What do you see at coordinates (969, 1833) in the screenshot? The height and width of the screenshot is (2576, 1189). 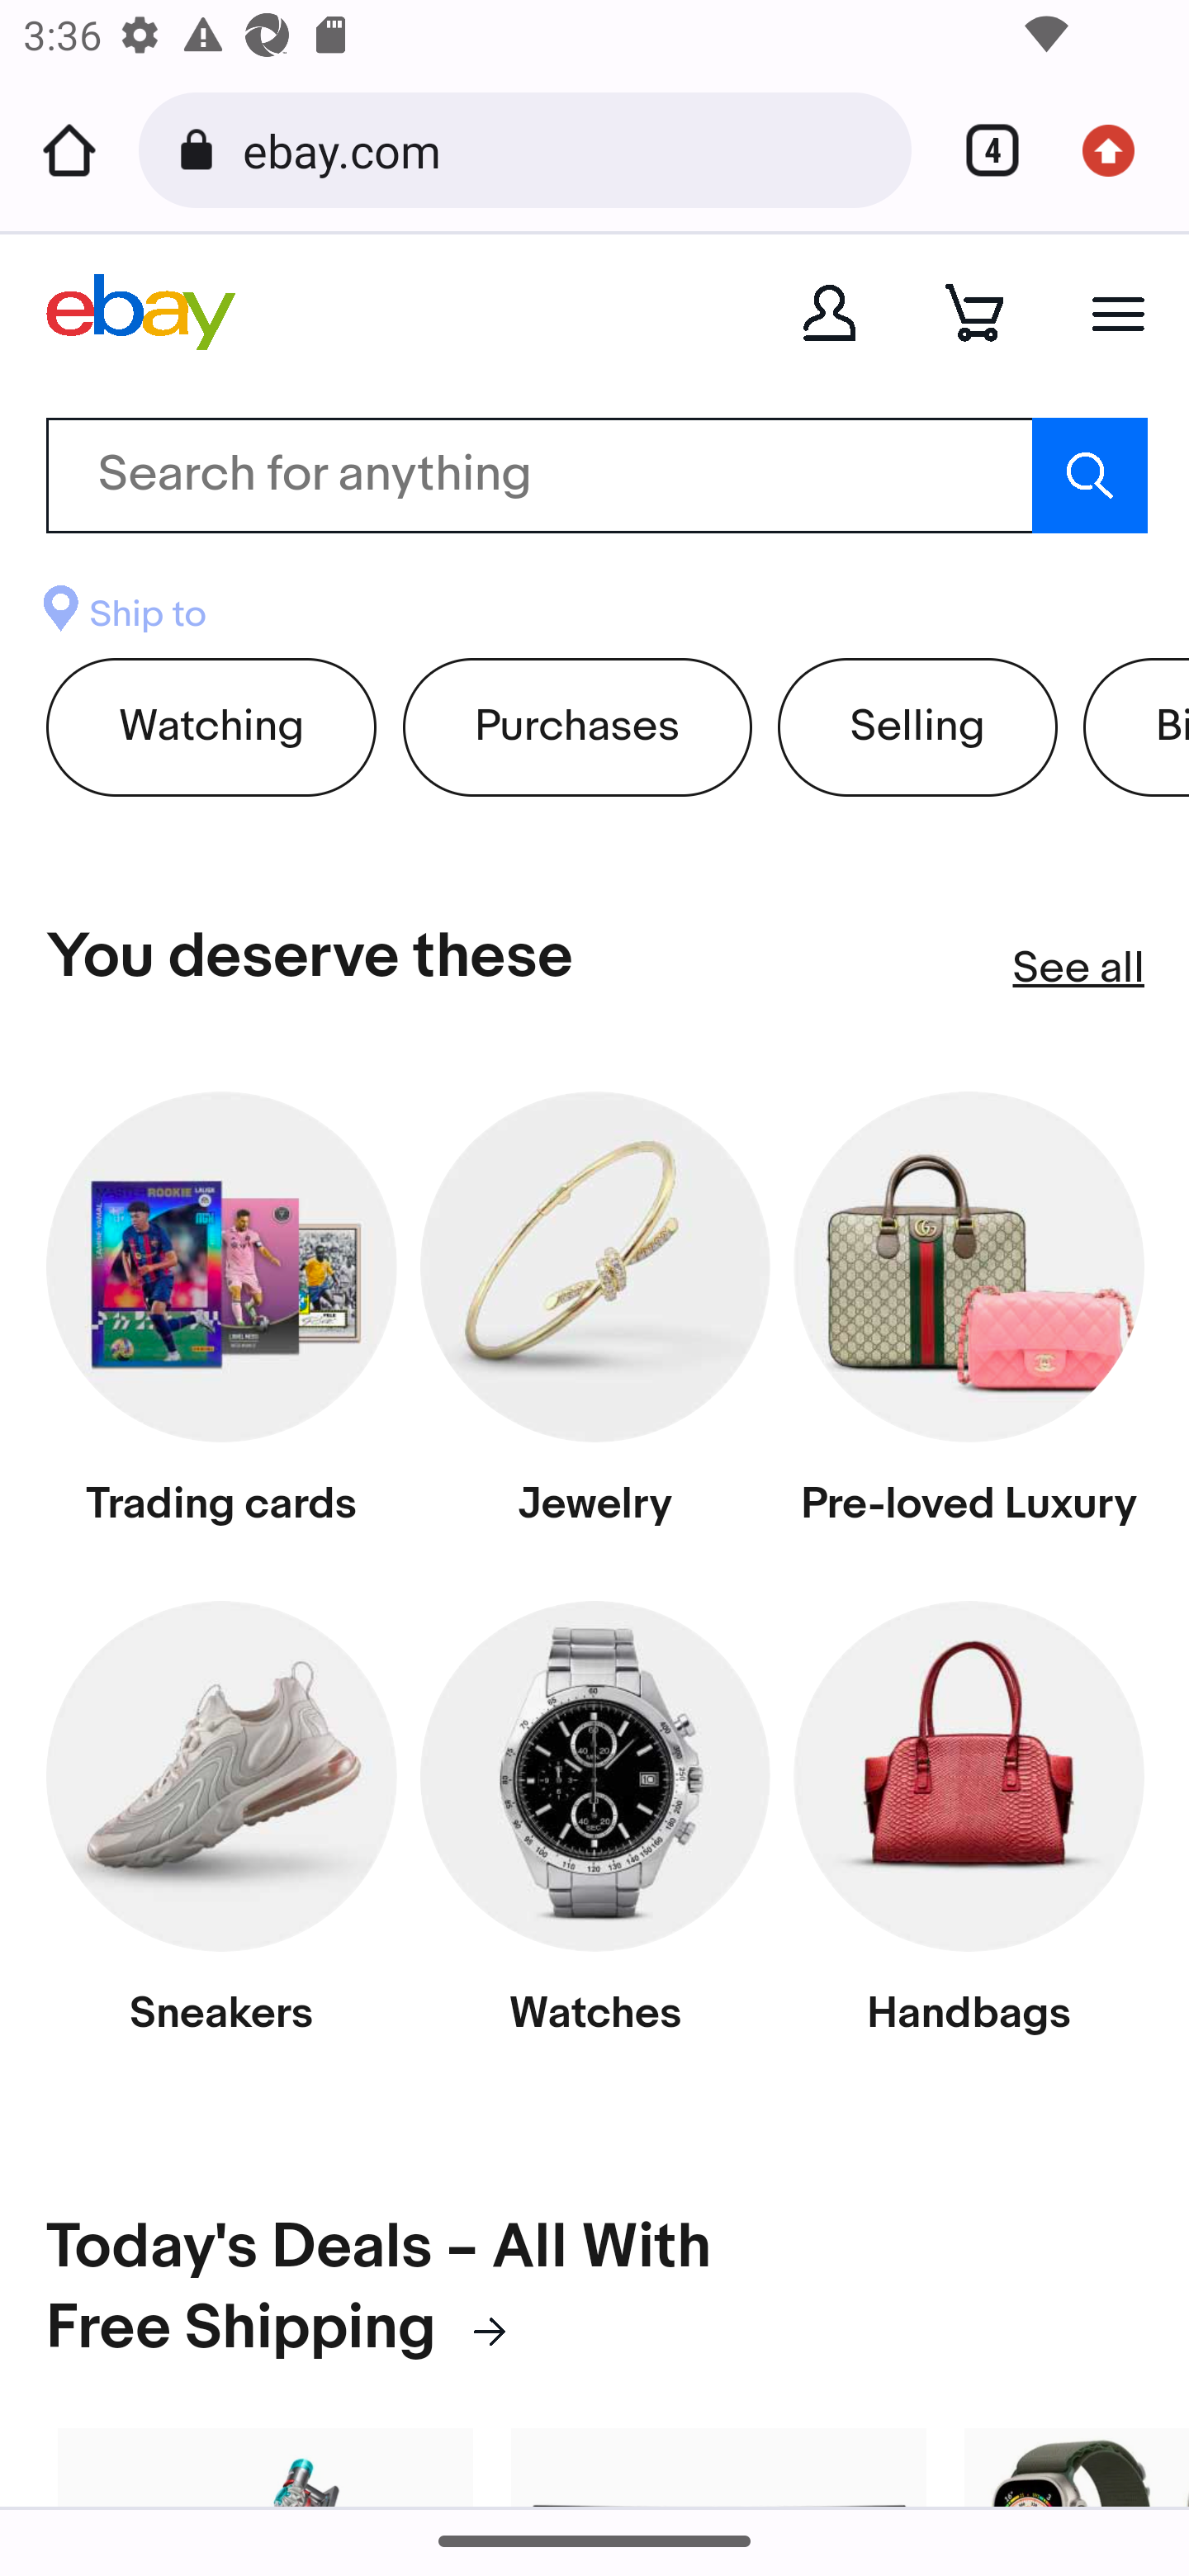 I see `Handbags` at bounding box center [969, 1833].